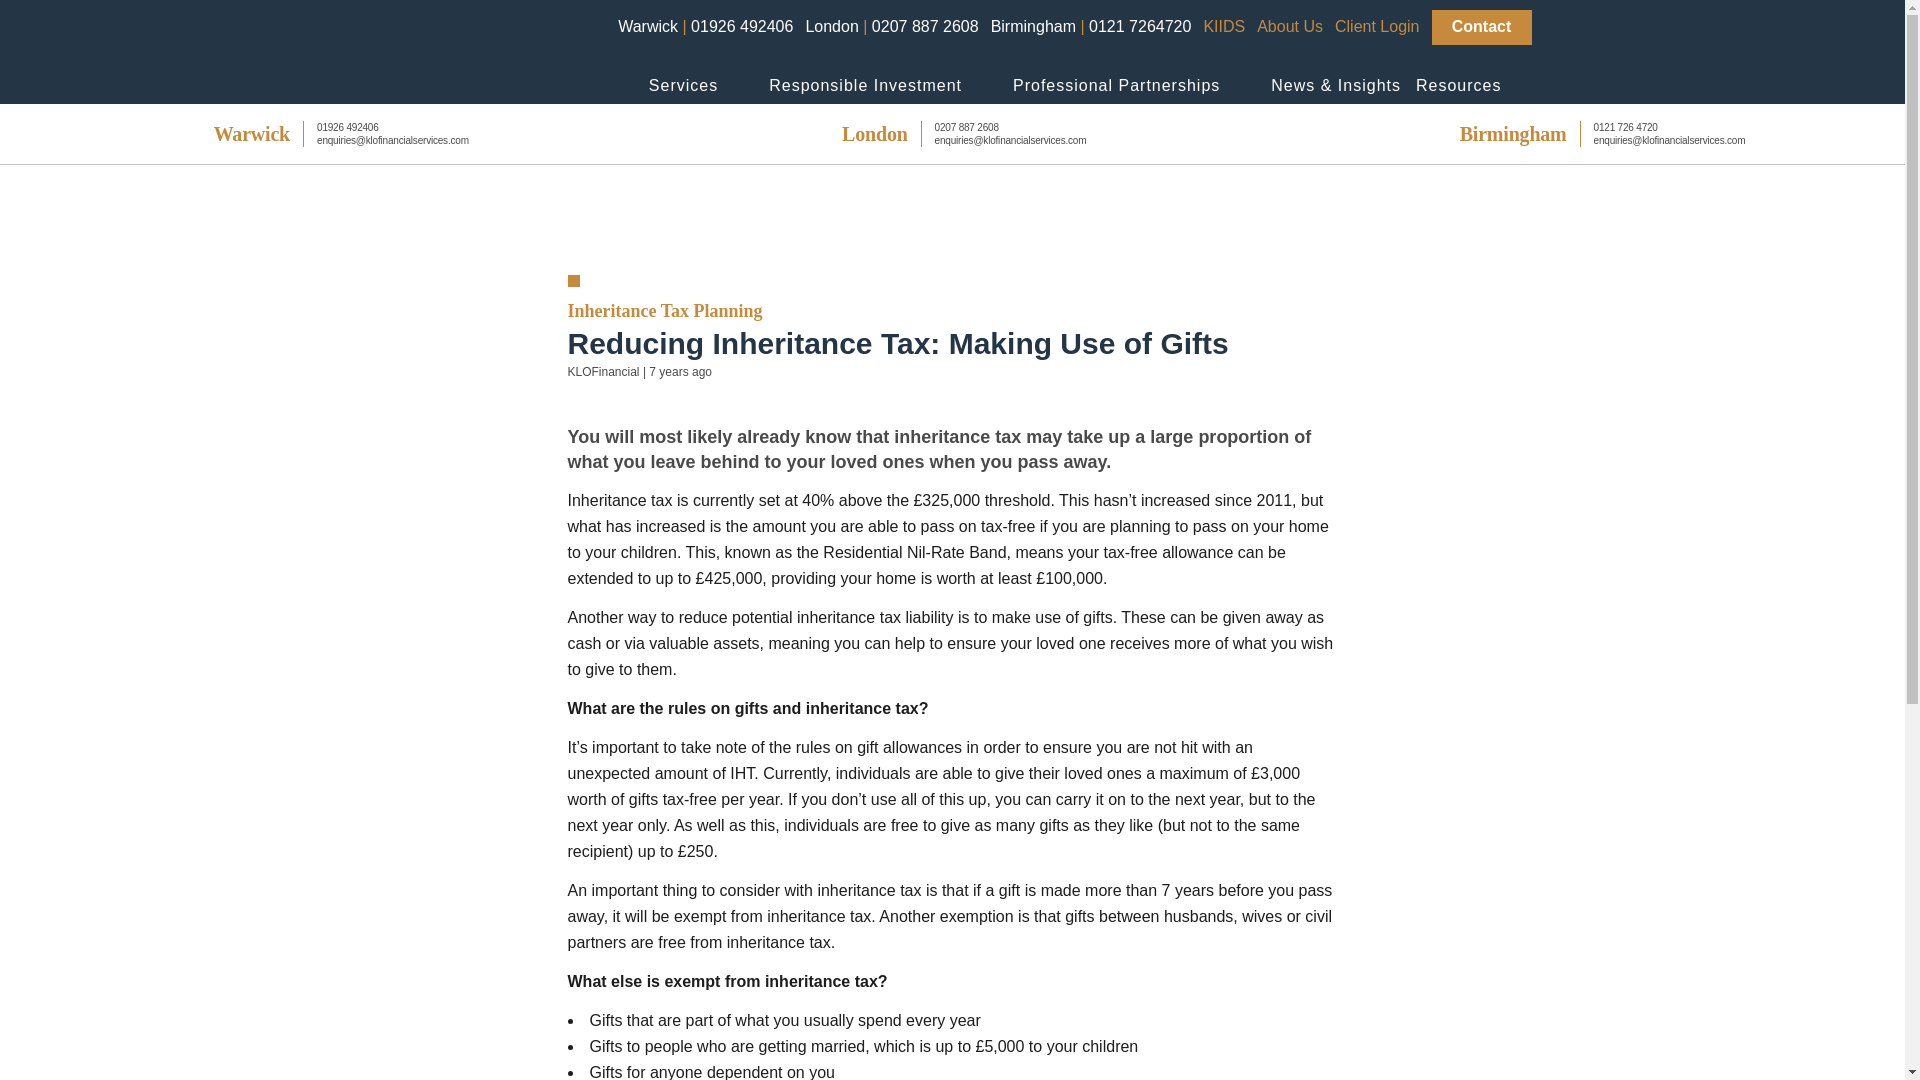  What do you see at coordinates (314, 134) in the screenshot?
I see `warwick` at bounding box center [314, 134].